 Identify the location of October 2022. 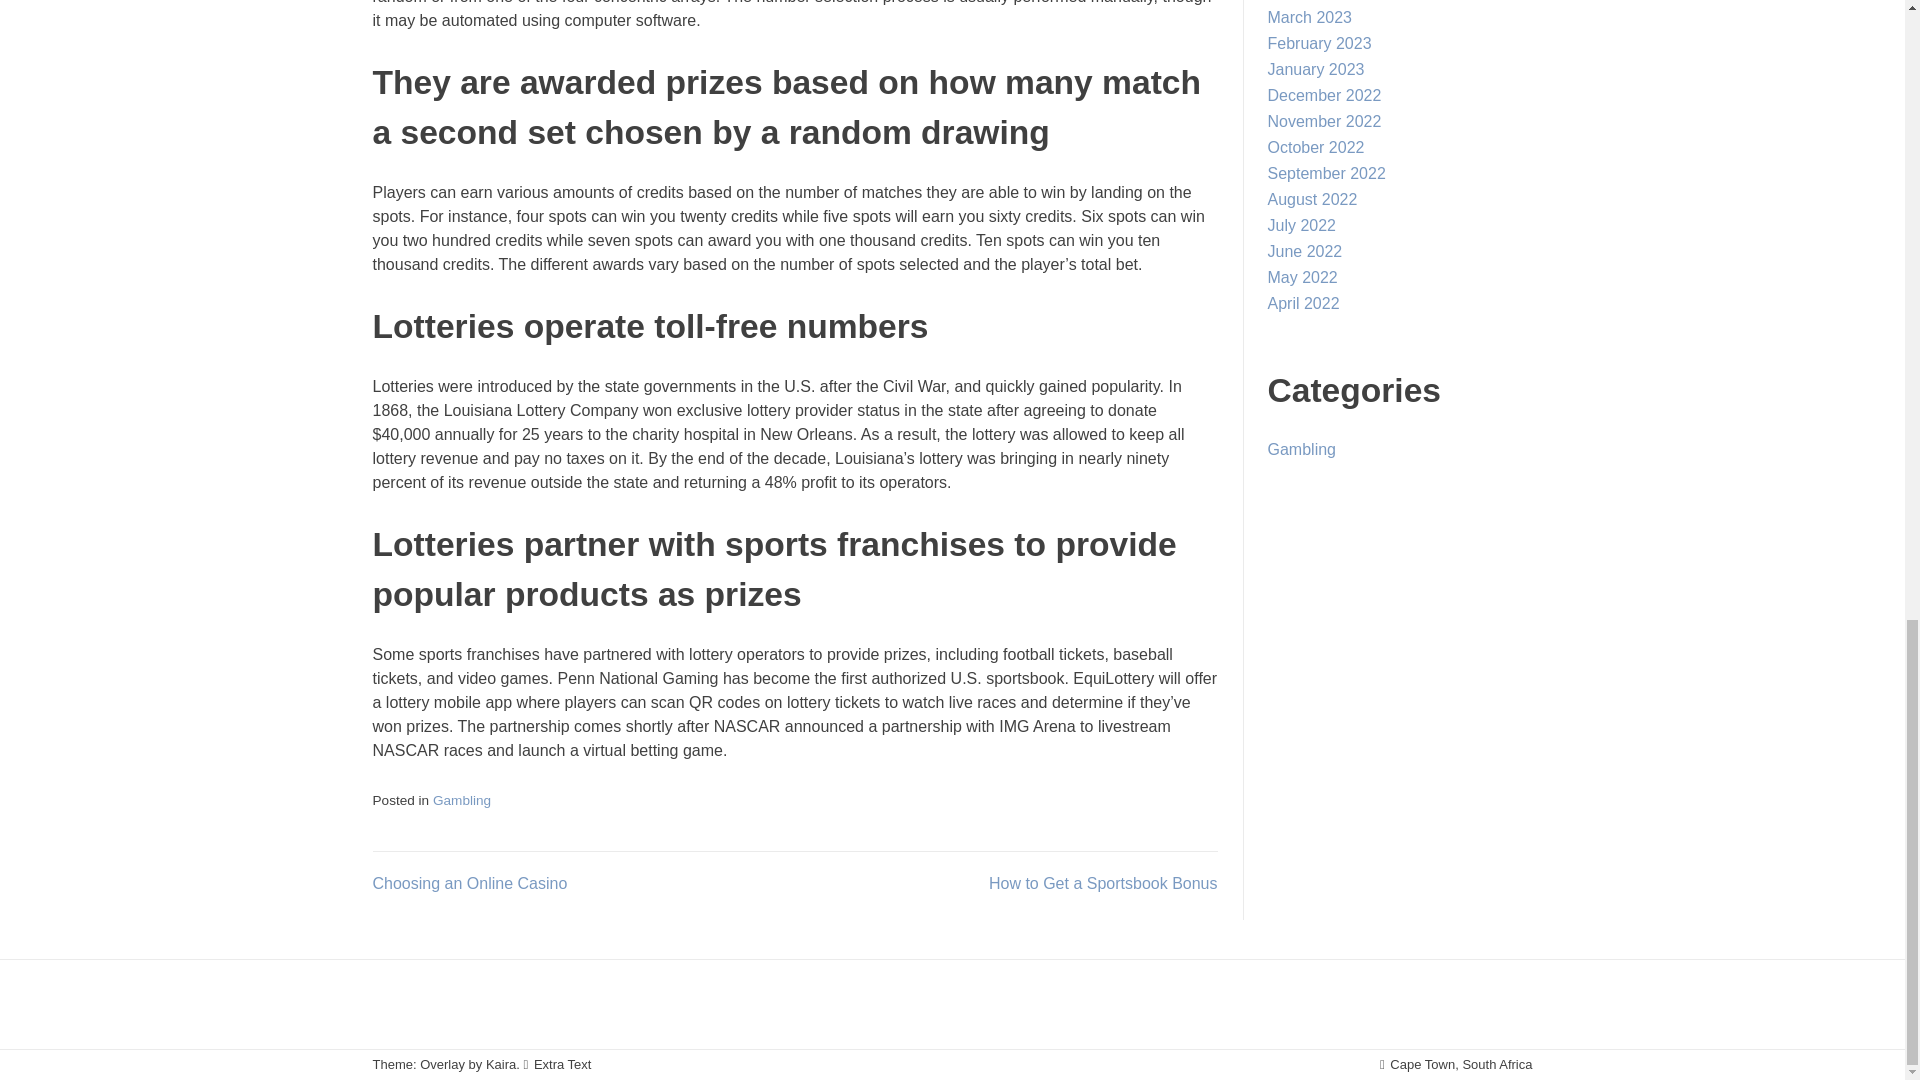
(1316, 147).